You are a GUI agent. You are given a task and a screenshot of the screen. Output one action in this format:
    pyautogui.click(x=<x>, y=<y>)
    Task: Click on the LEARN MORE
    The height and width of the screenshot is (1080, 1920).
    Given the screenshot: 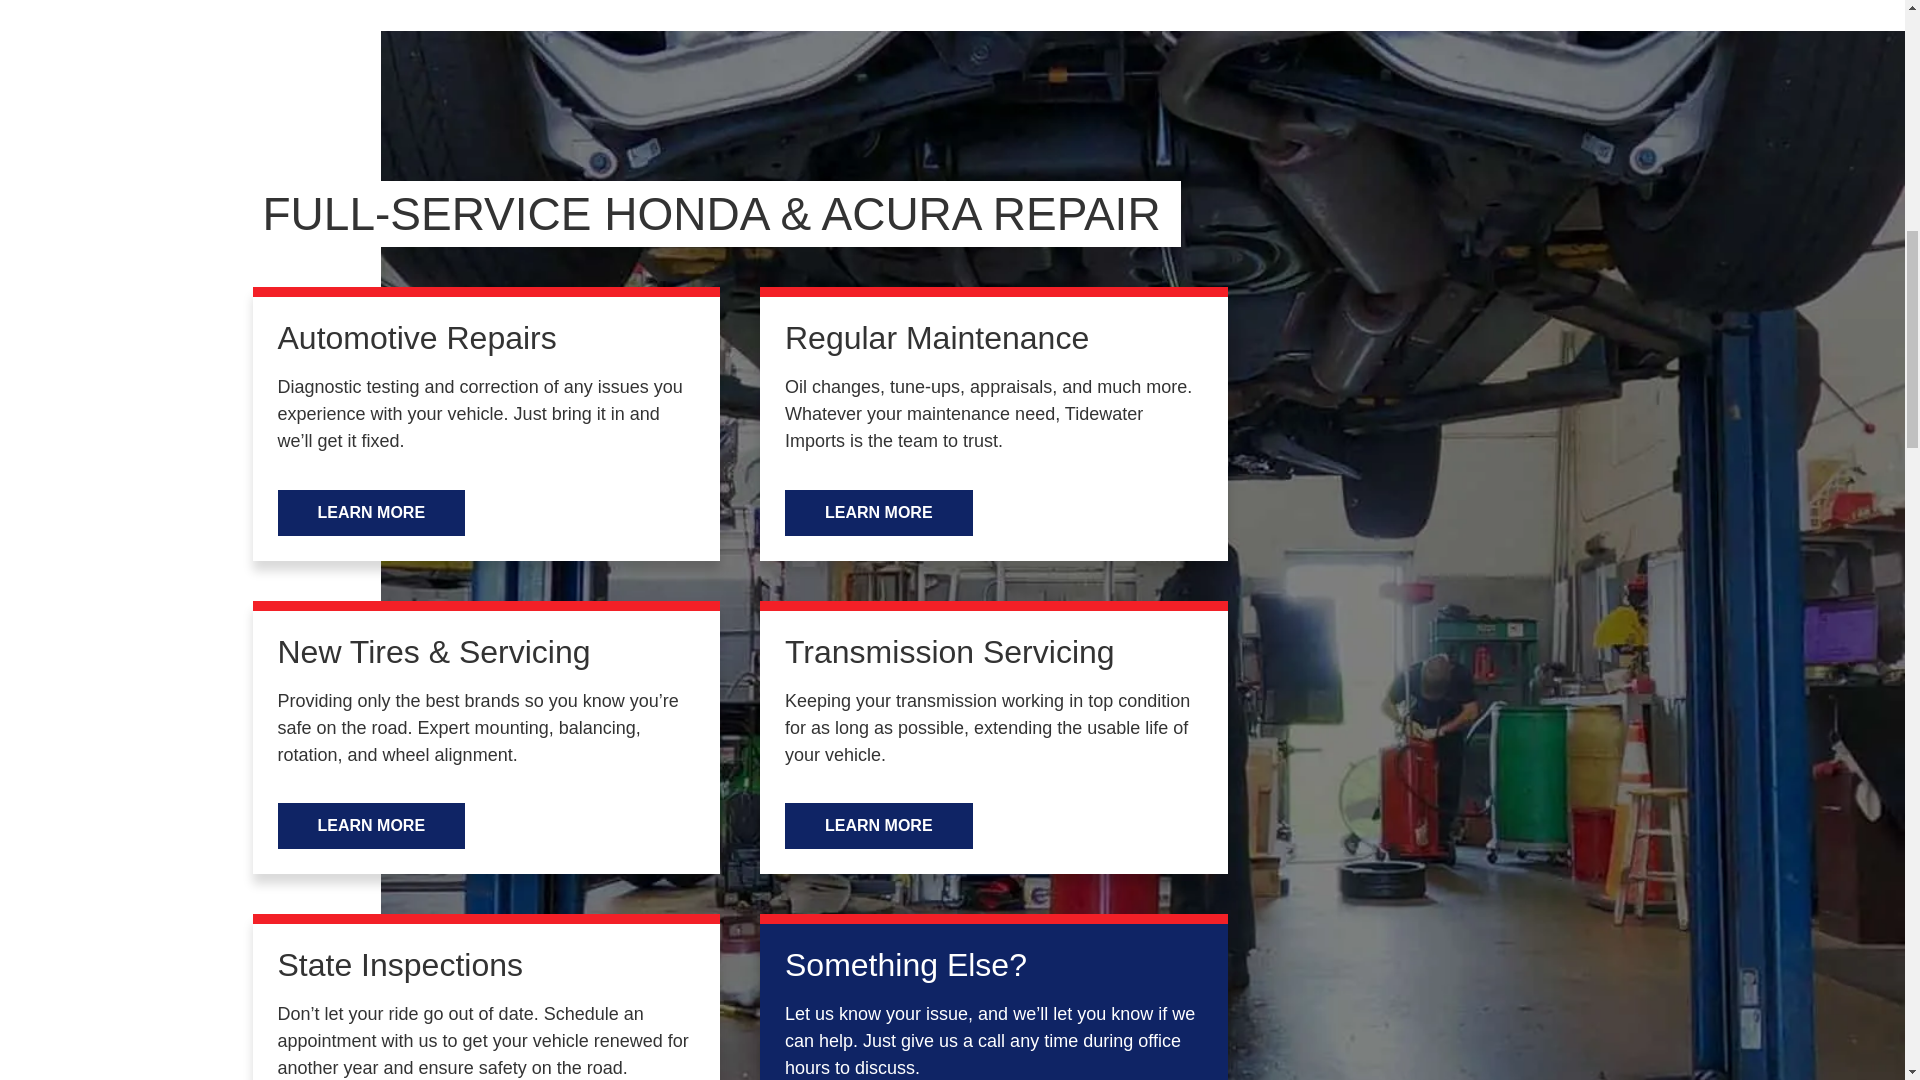 What is the action you would take?
    pyautogui.click(x=879, y=826)
    